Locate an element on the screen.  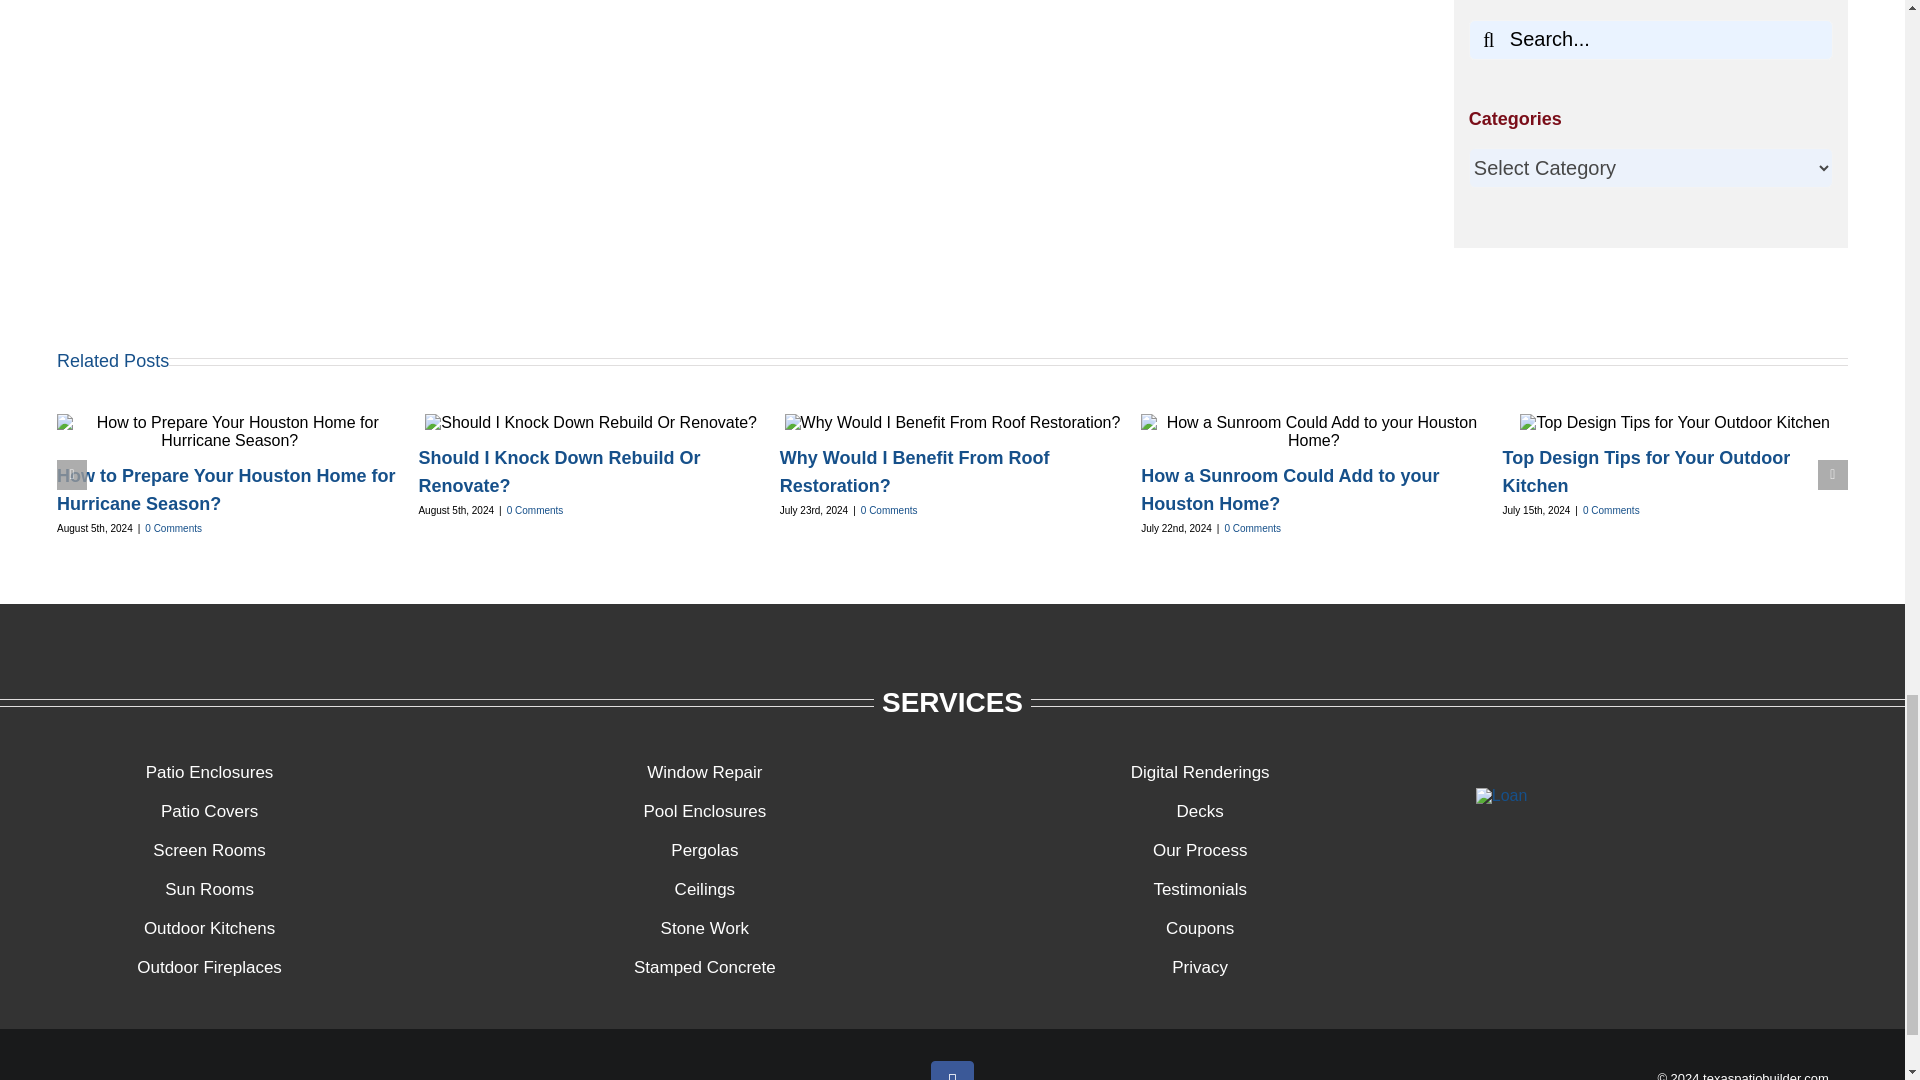
Top Design Tips for Your Outdoor Kitchen is located at coordinates (1647, 472).